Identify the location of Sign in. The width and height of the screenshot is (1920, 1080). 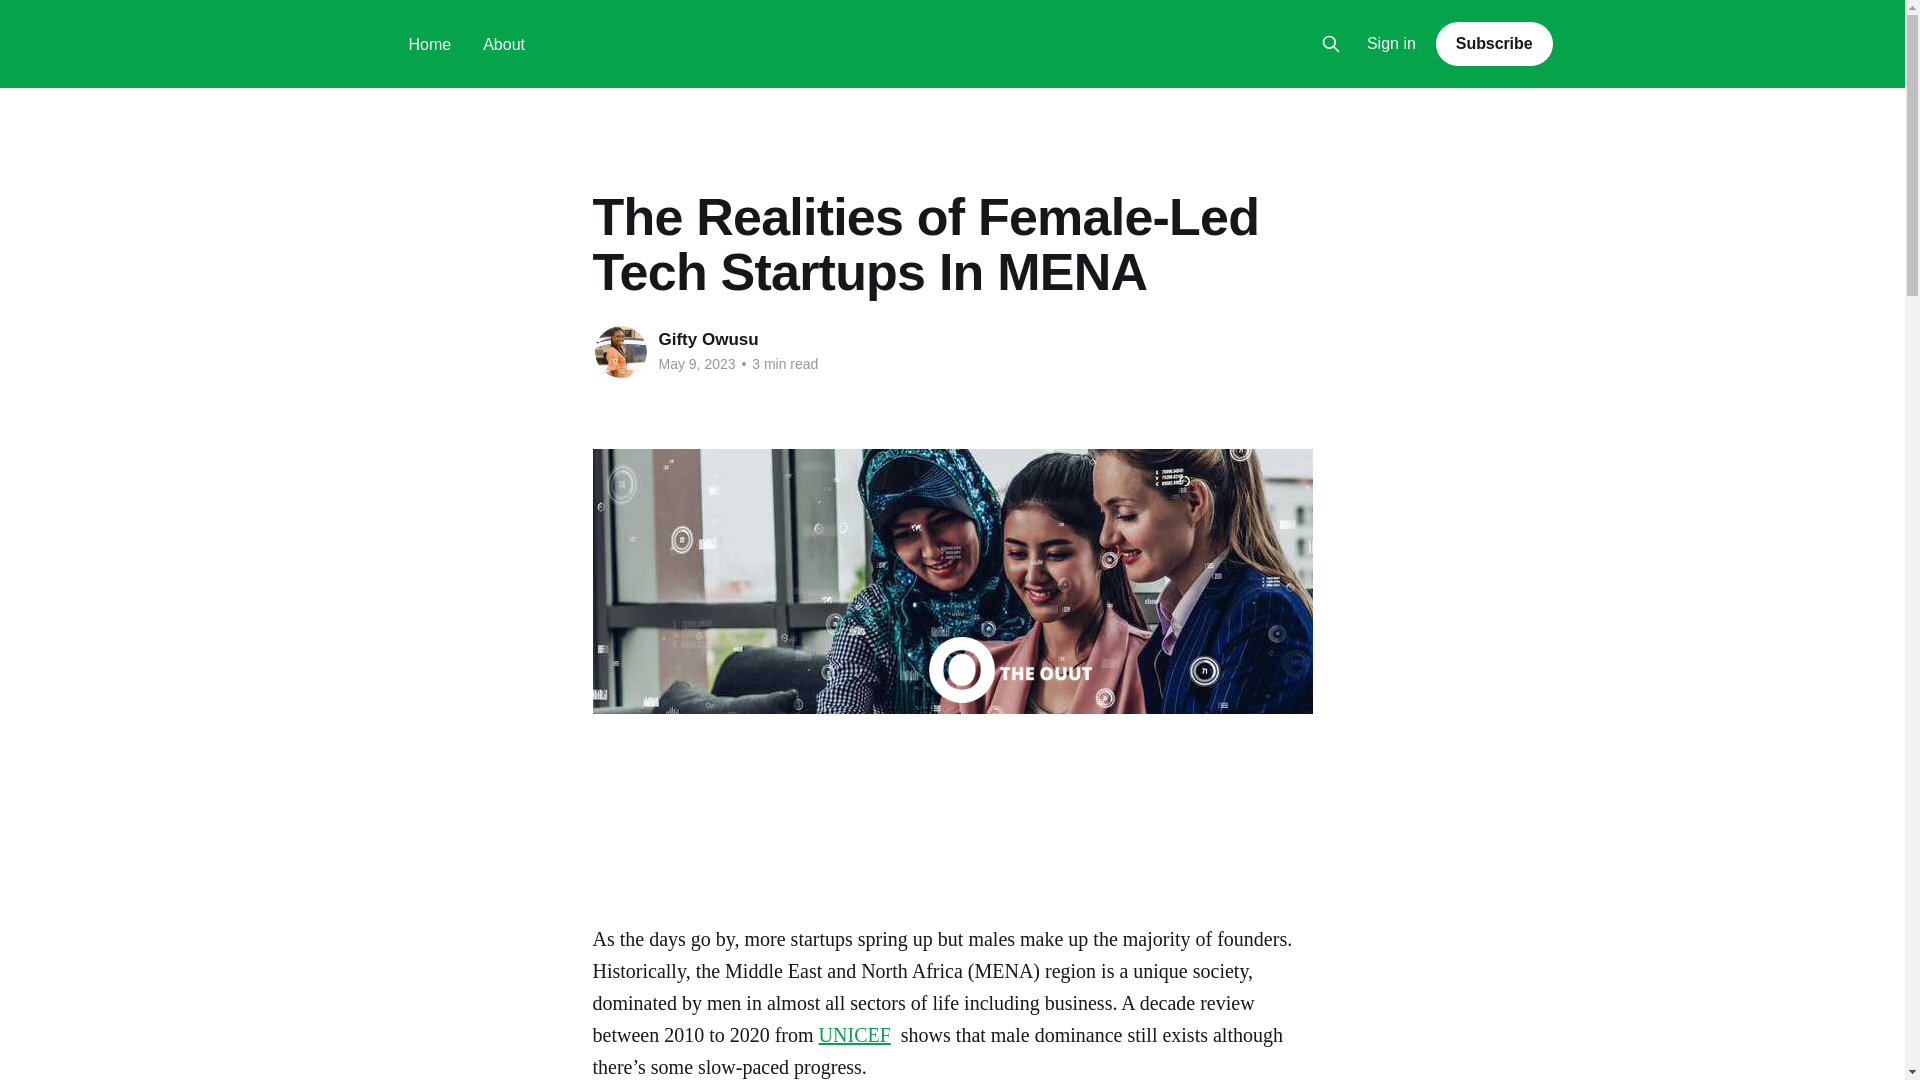
(1392, 44).